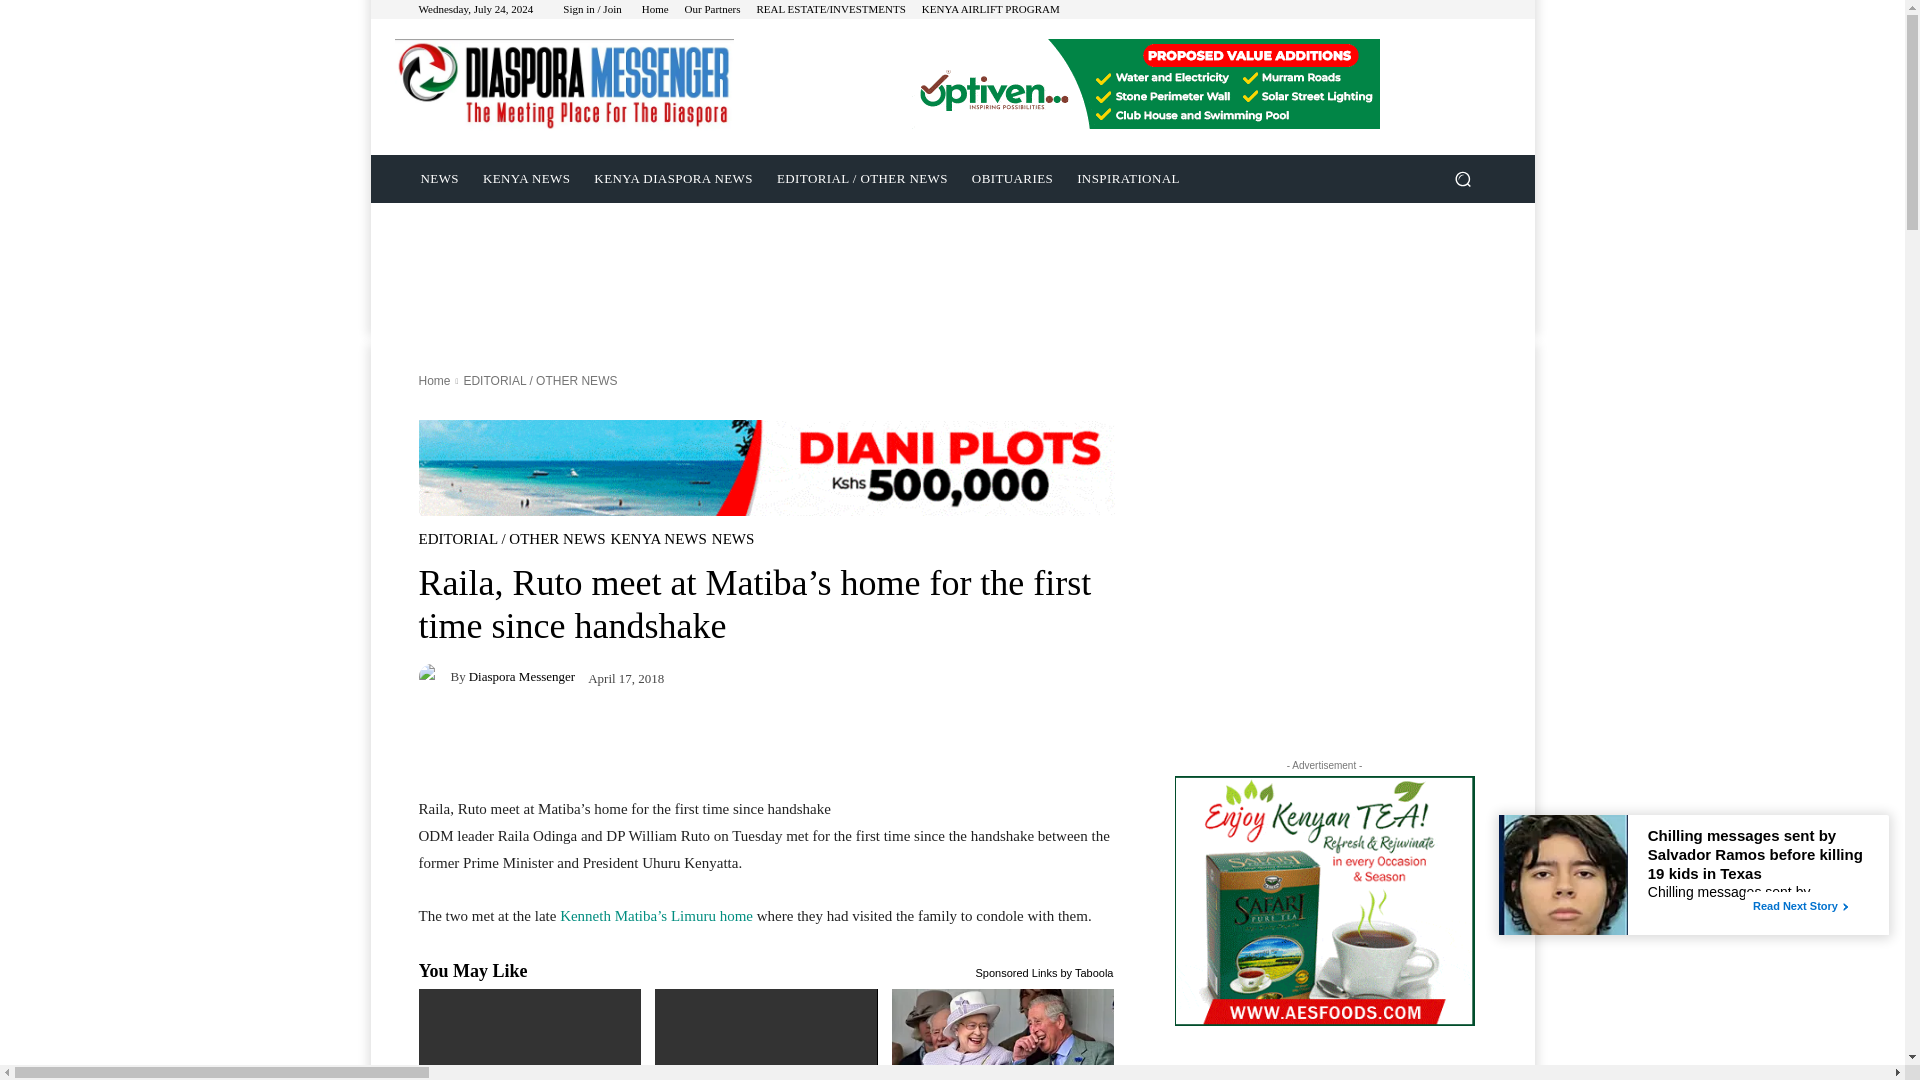 The height and width of the screenshot is (1080, 1920). What do you see at coordinates (1012, 179) in the screenshot?
I see `OBITUARIES` at bounding box center [1012, 179].